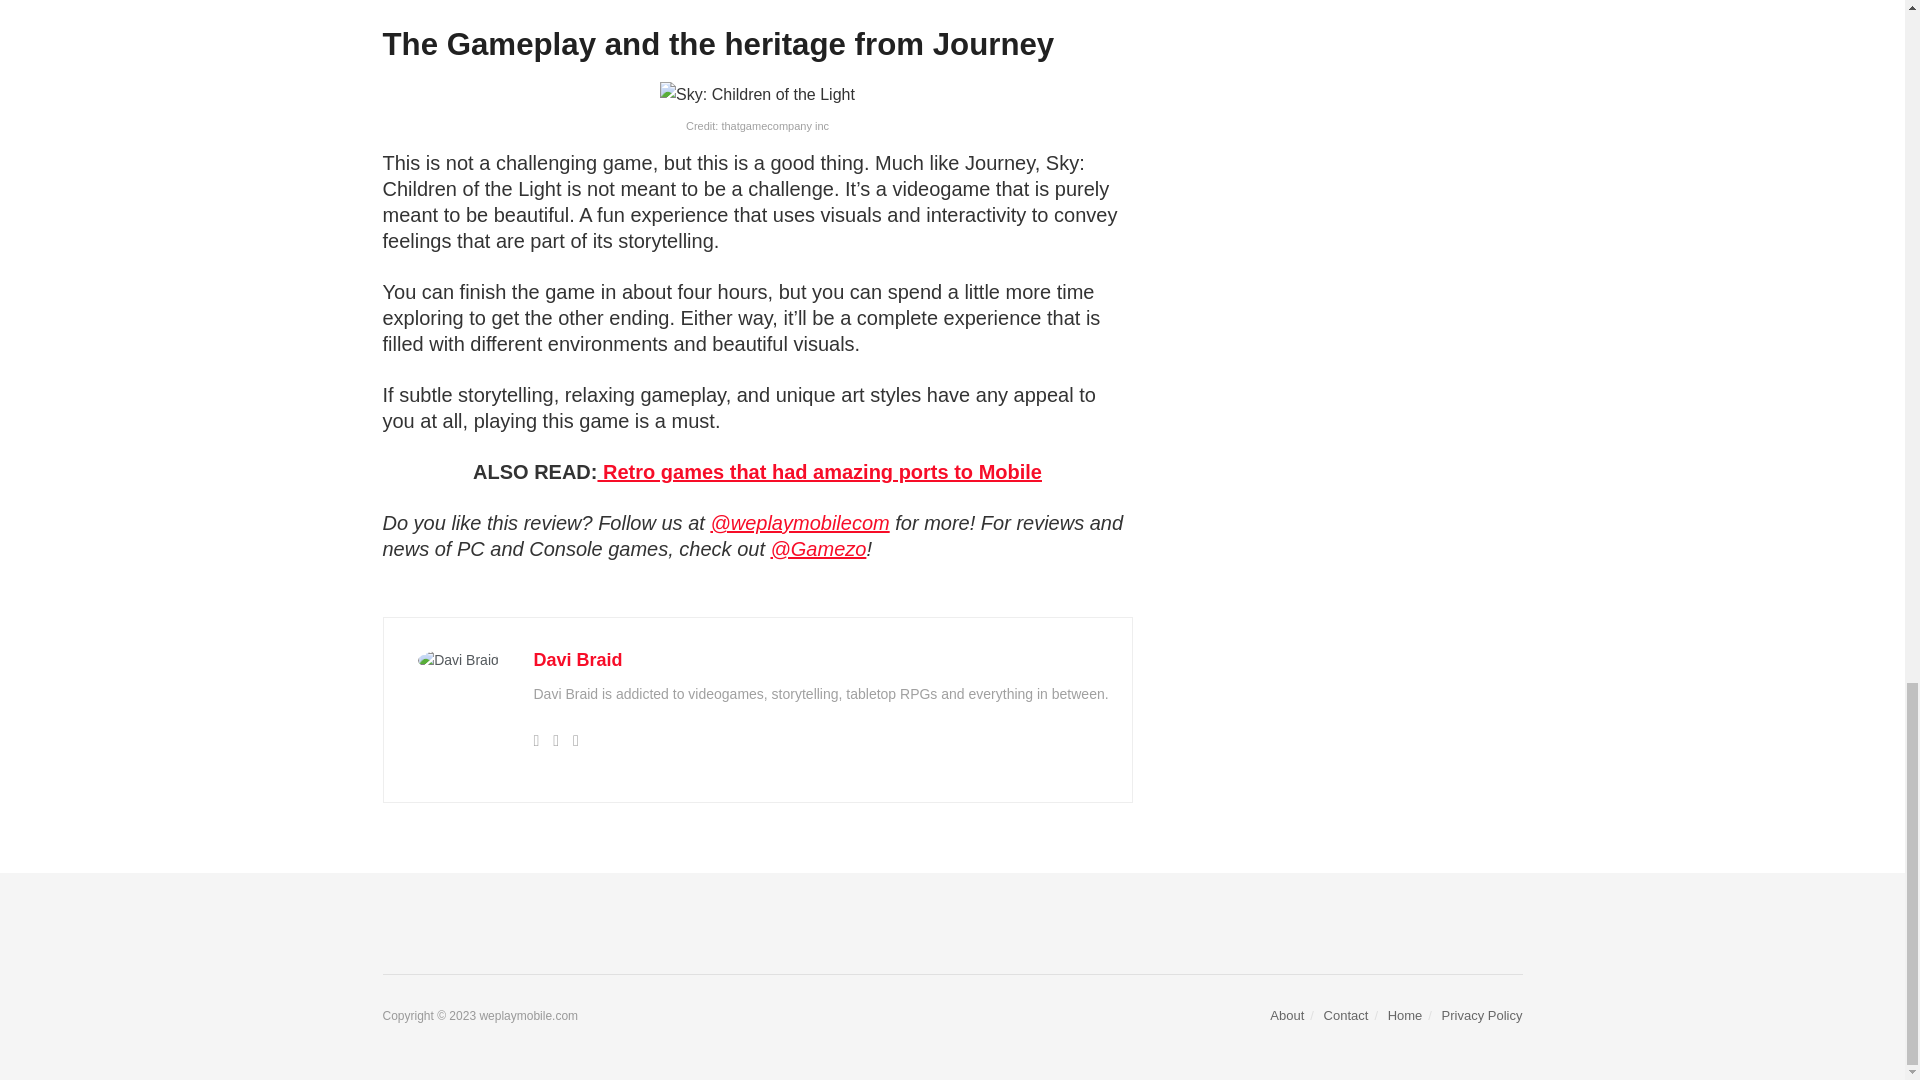 The width and height of the screenshot is (1920, 1080). What do you see at coordinates (1346, 1014) in the screenshot?
I see `Contact` at bounding box center [1346, 1014].